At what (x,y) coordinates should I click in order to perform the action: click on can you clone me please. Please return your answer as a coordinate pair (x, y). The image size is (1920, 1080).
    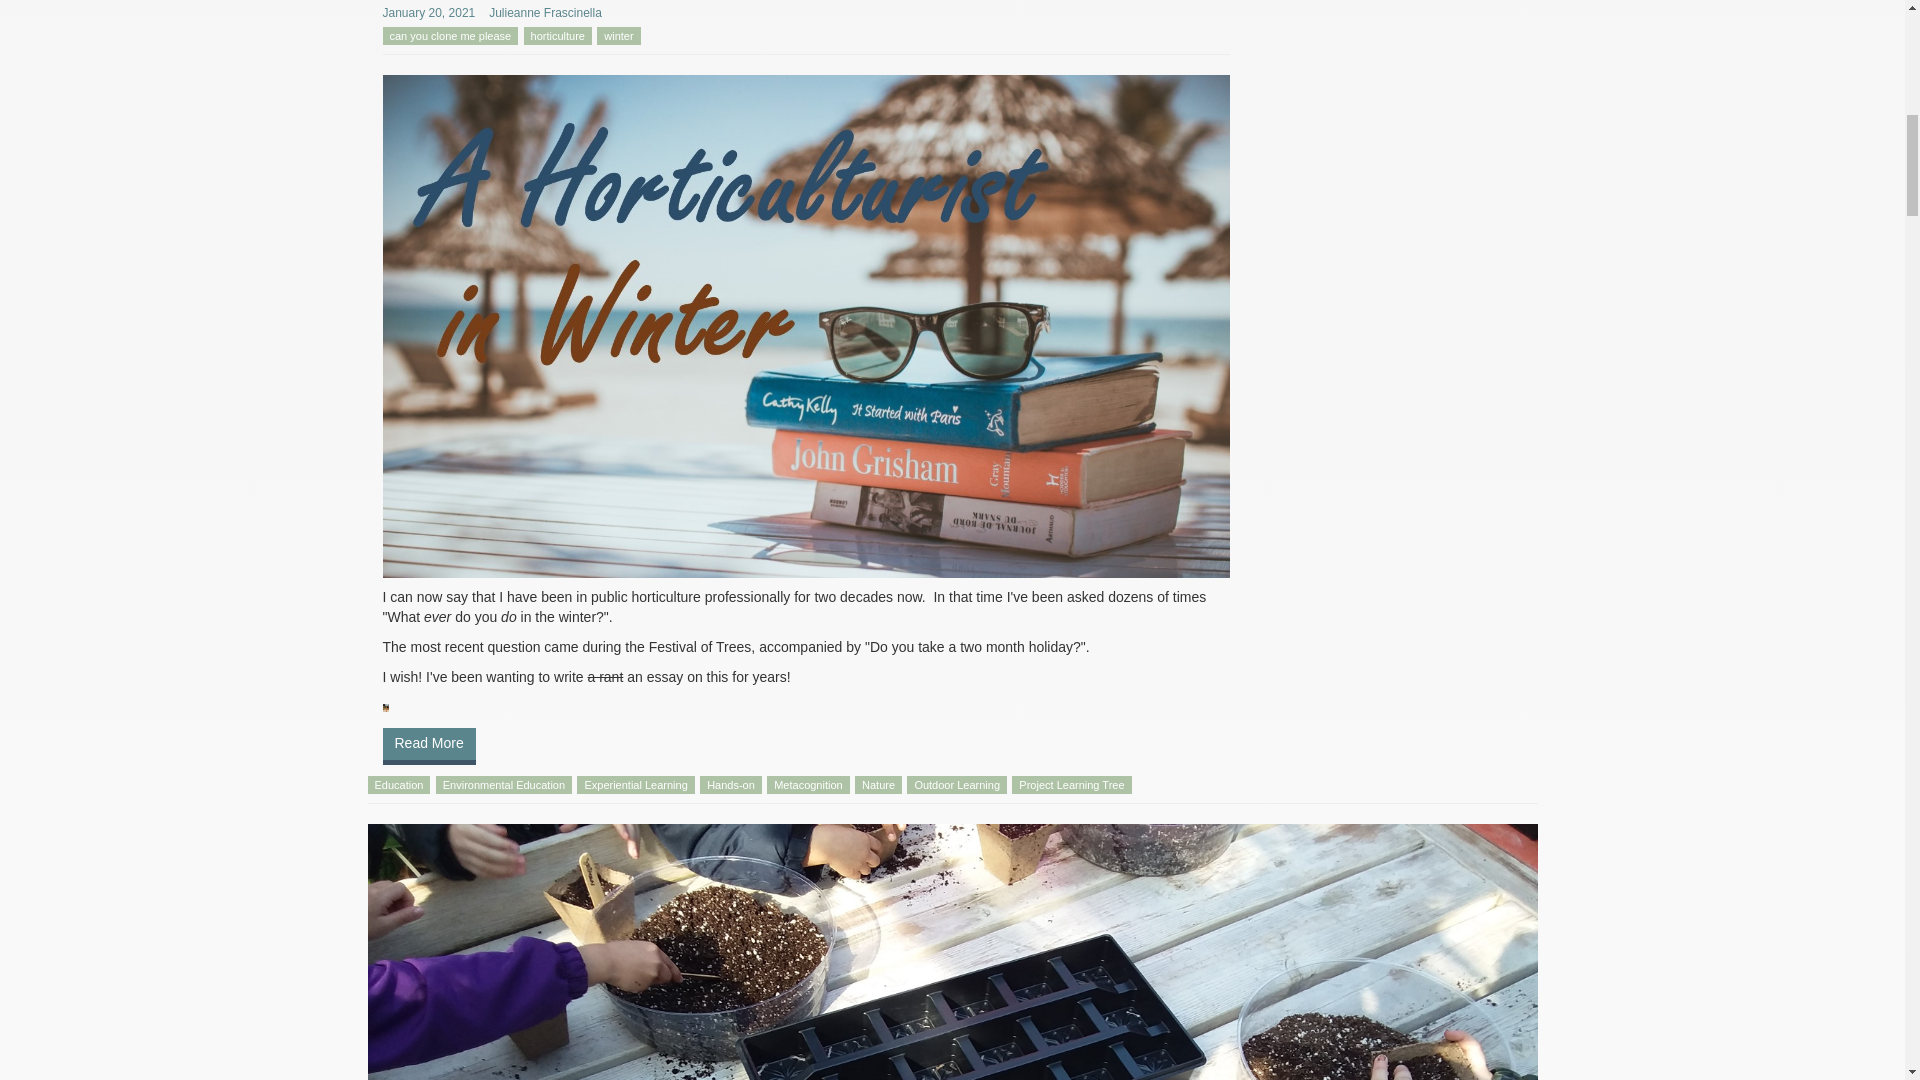
    Looking at the image, I should click on (450, 36).